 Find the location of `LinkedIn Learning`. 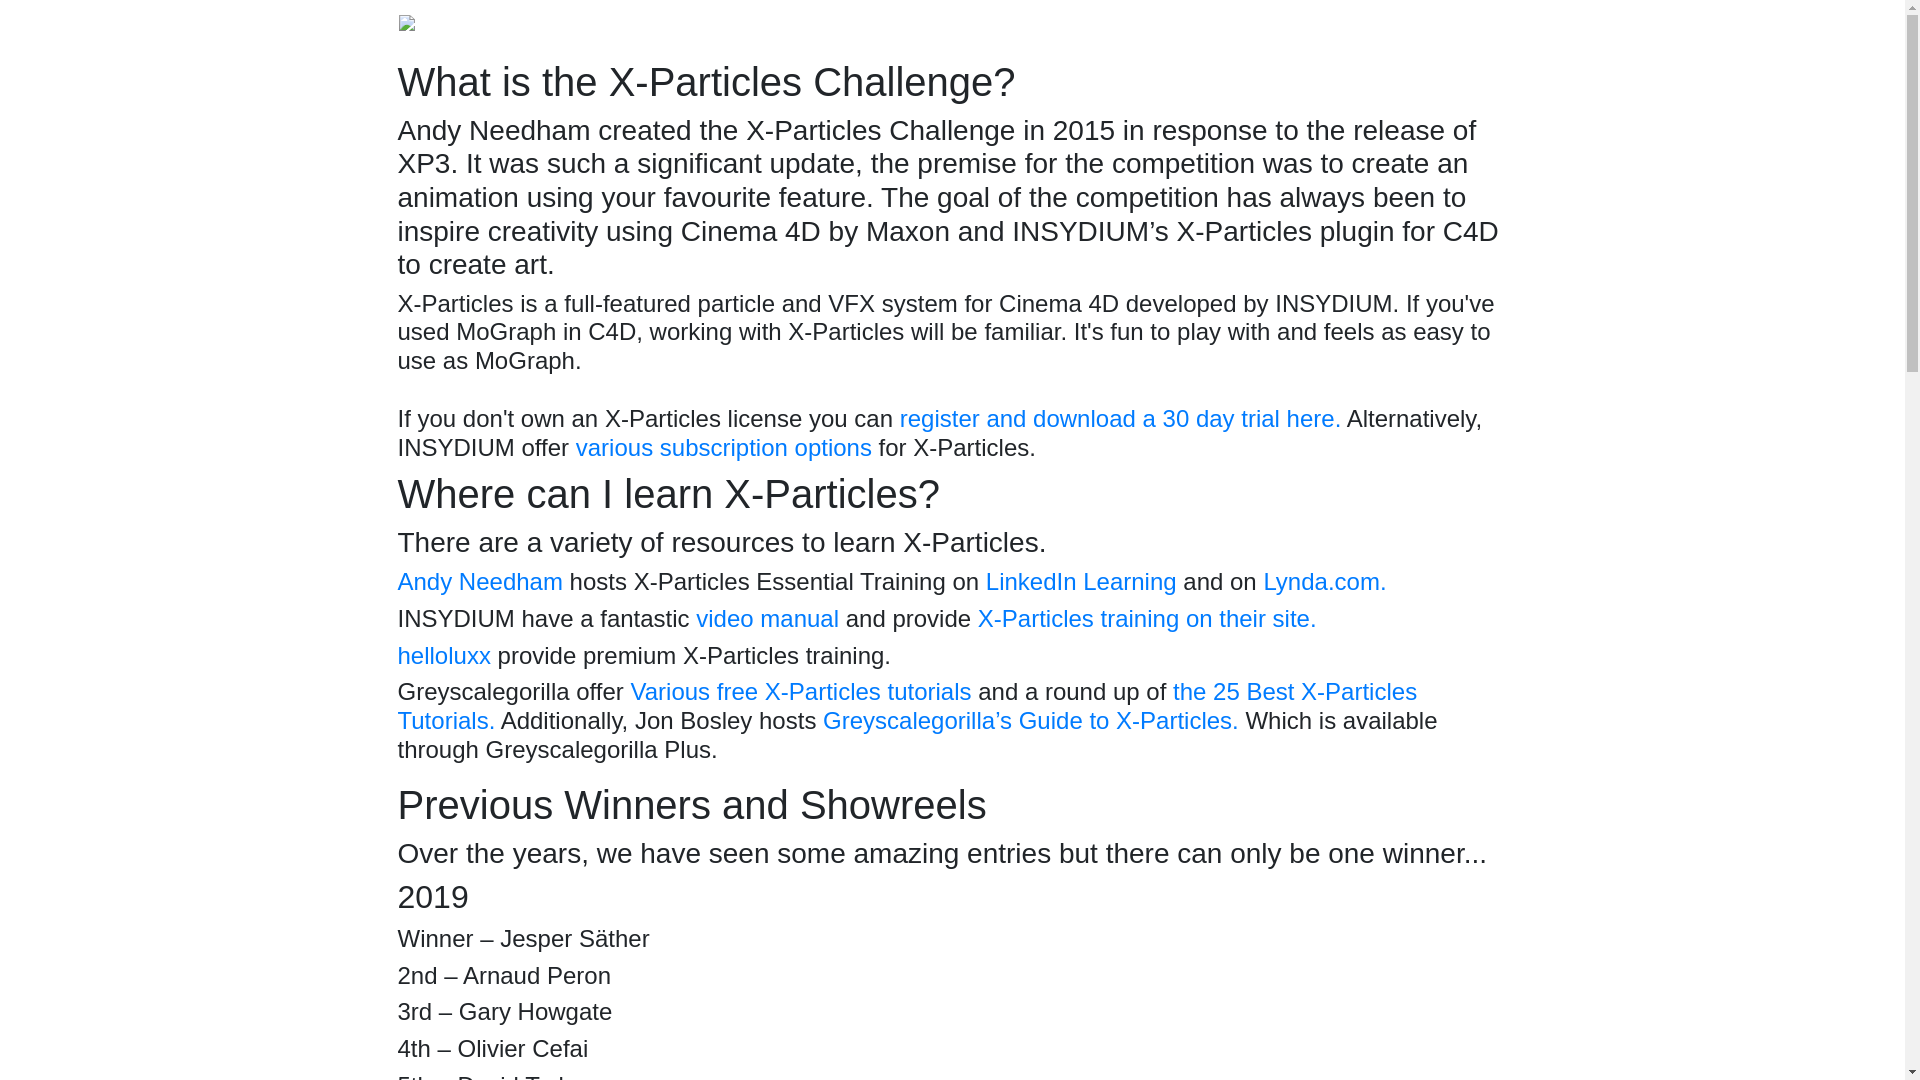

LinkedIn Learning is located at coordinates (1081, 582).